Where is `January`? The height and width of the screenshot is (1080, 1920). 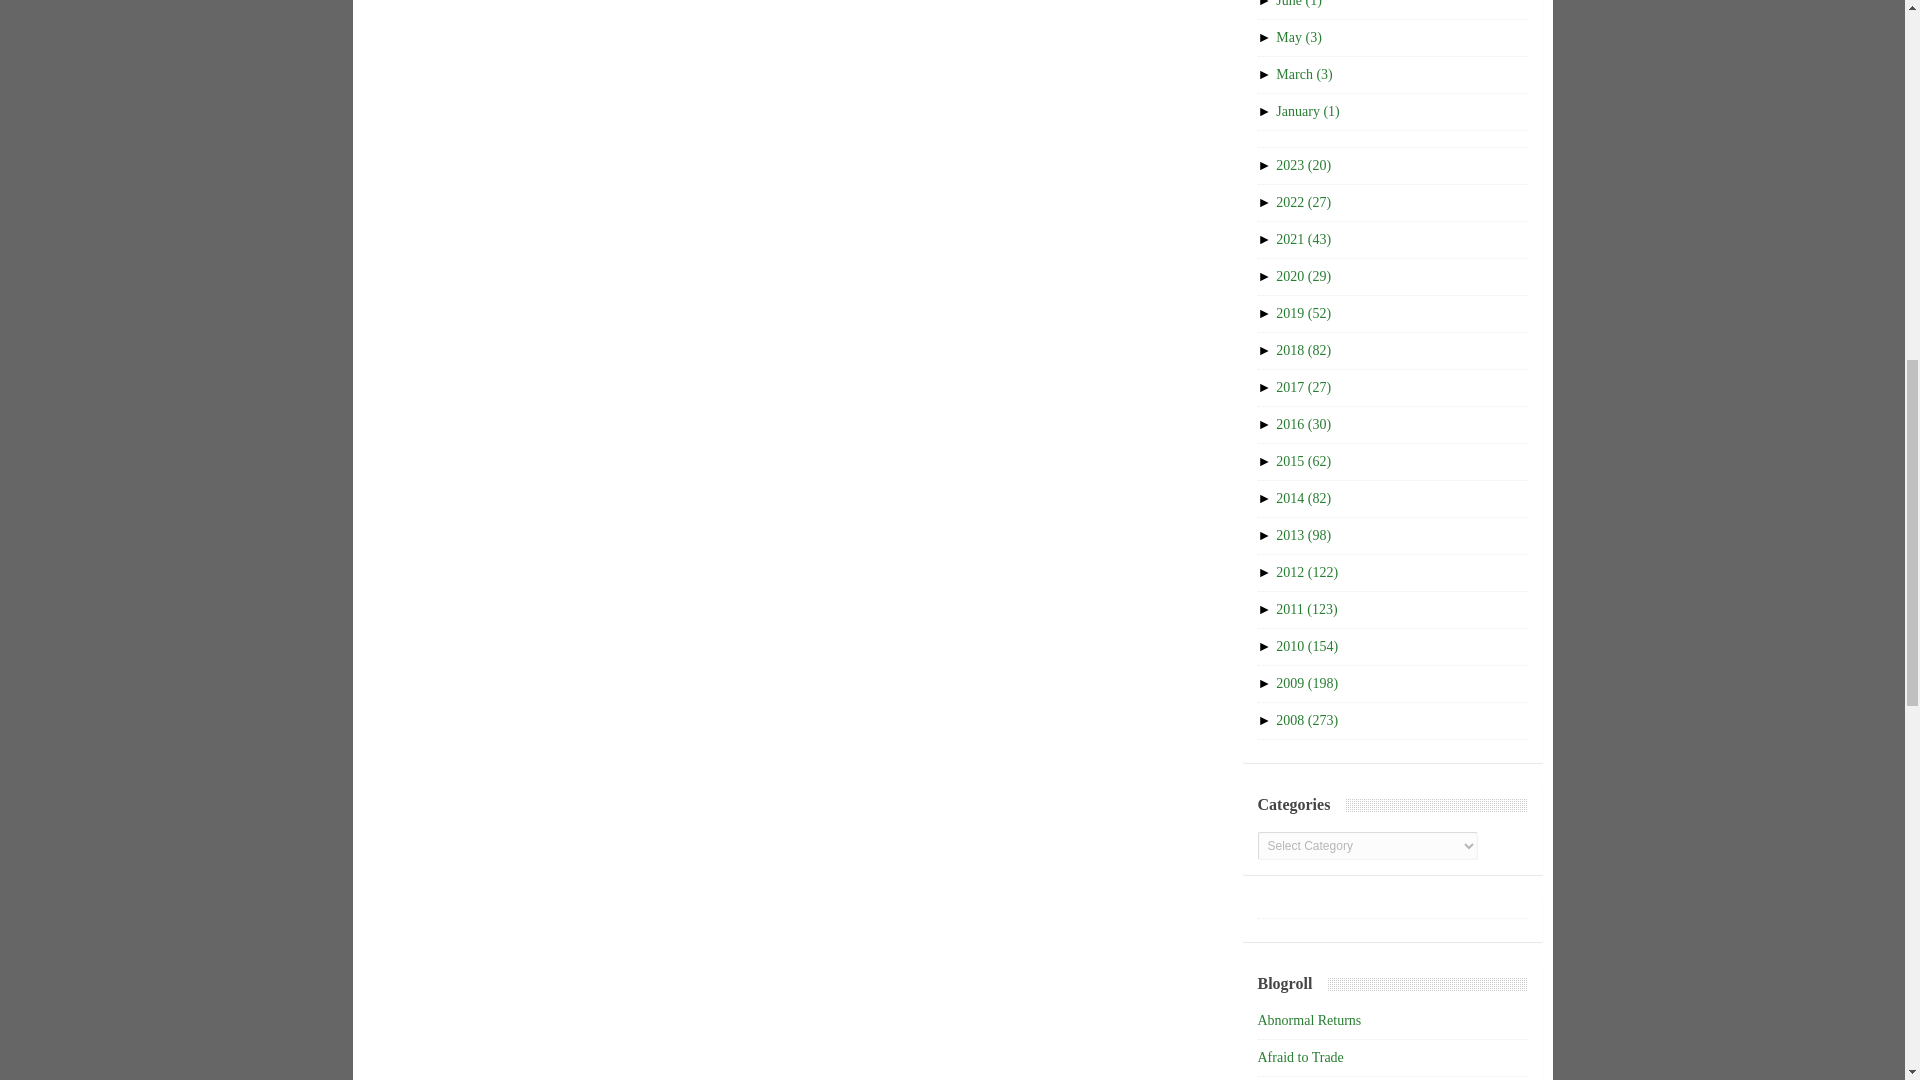 January is located at coordinates (1307, 110).